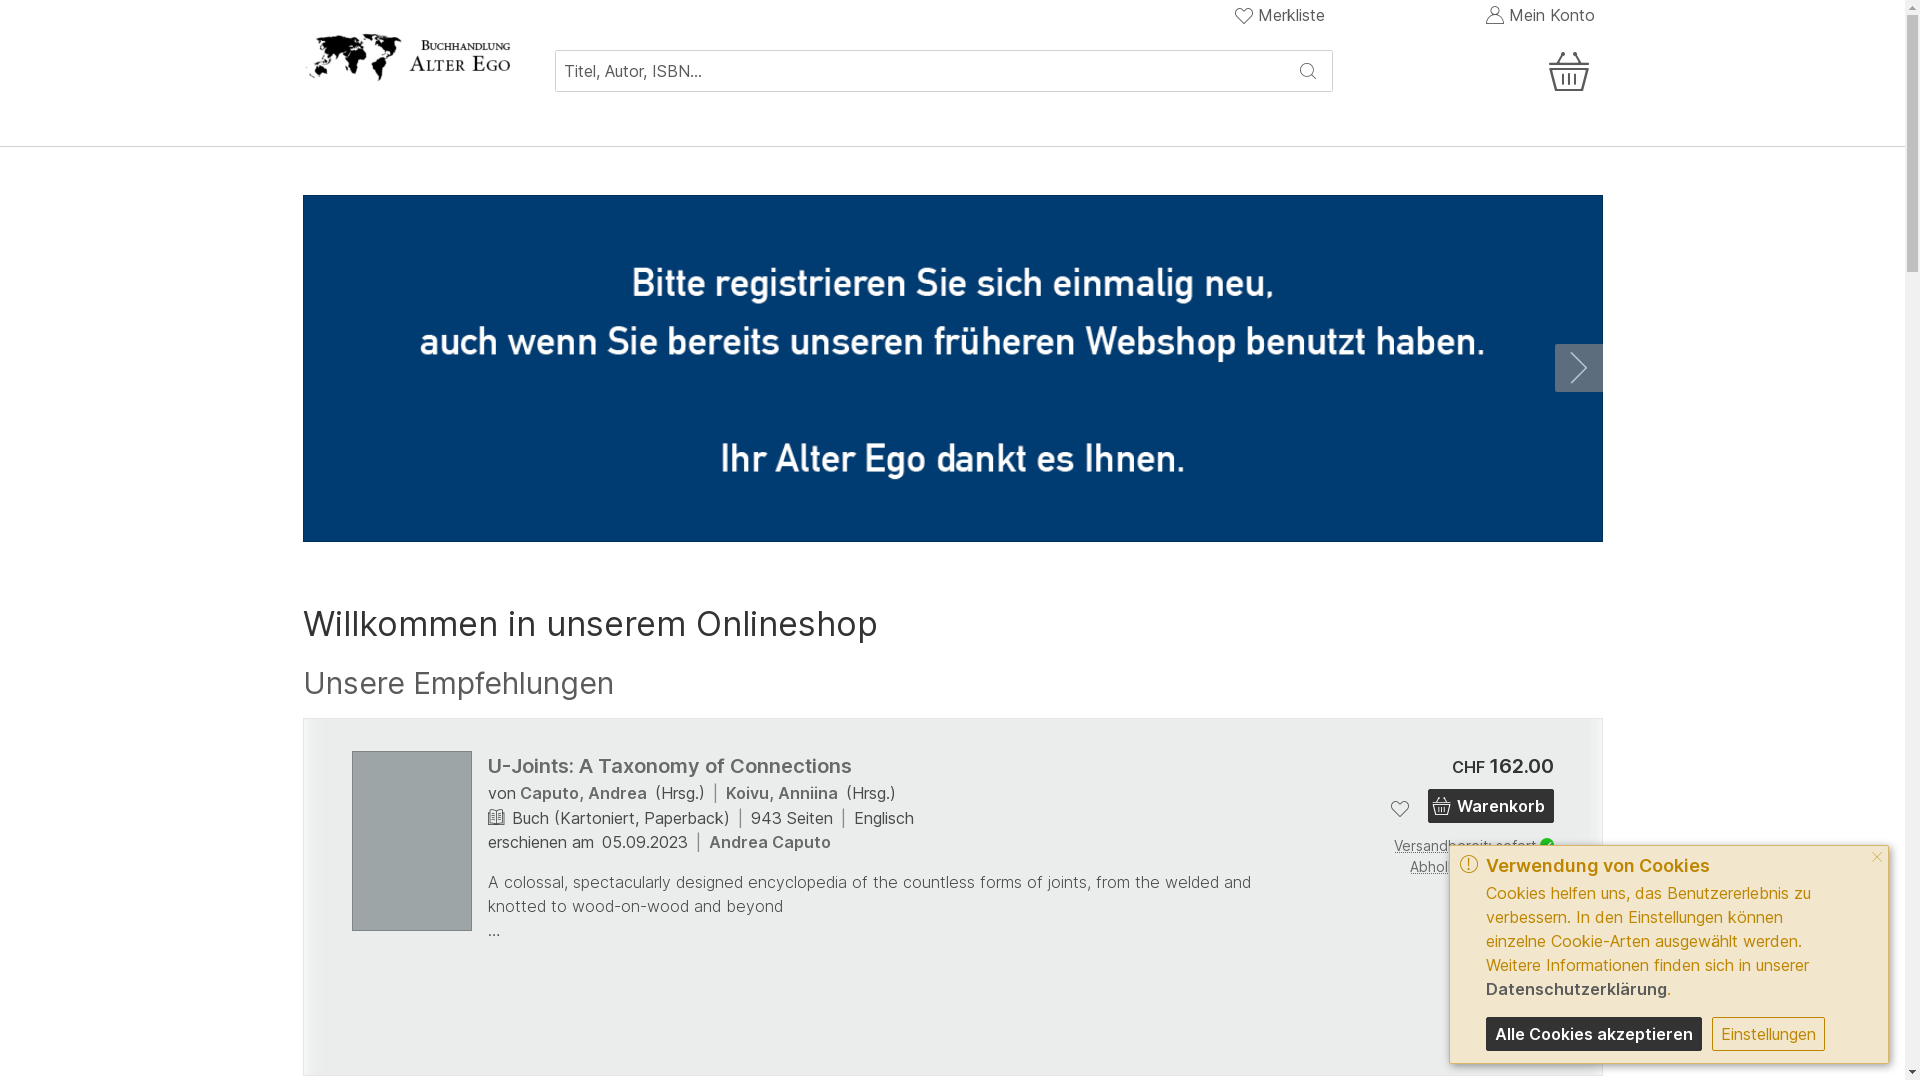 This screenshot has width=1920, height=1080. What do you see at coordinates (1876, 858) in the screenshot?
I see `Schliessen` at bounding box center [1876, 858].